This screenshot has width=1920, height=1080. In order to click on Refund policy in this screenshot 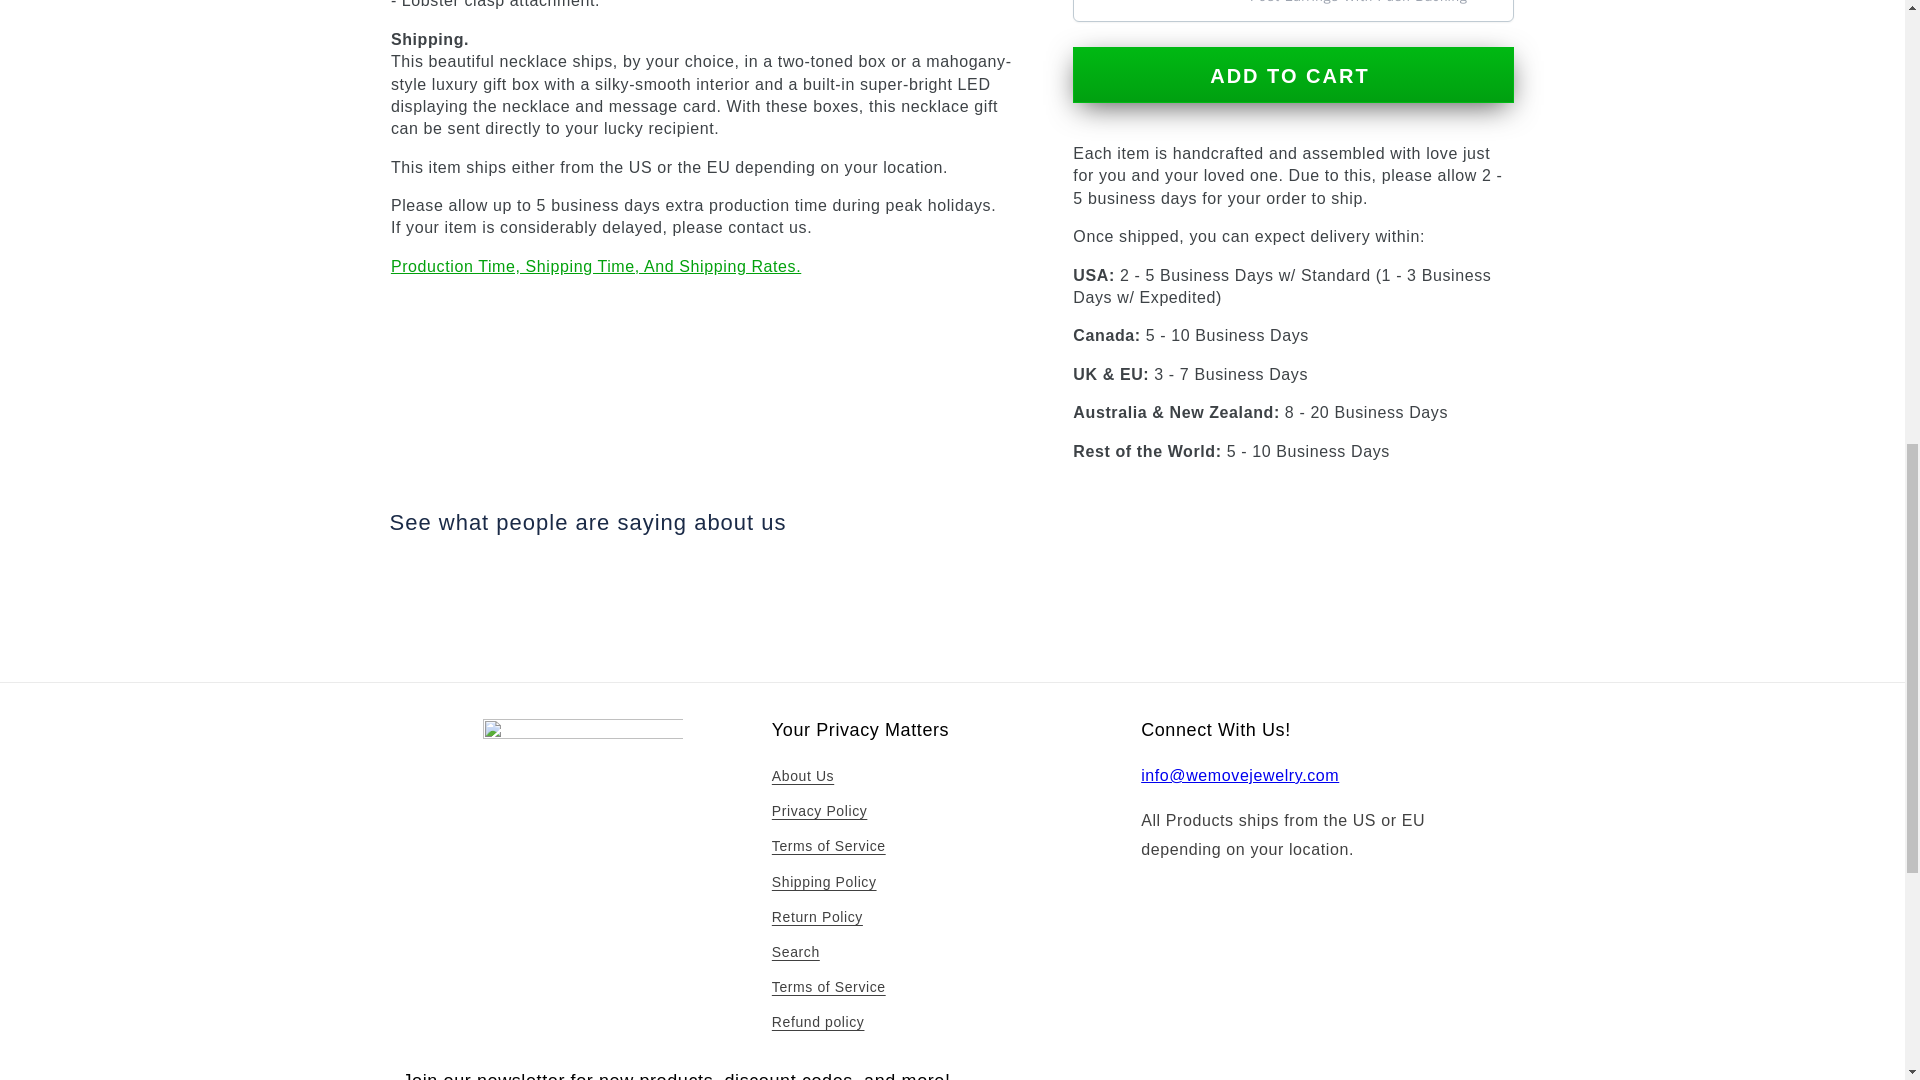, I will do `click(818, 1022)`.